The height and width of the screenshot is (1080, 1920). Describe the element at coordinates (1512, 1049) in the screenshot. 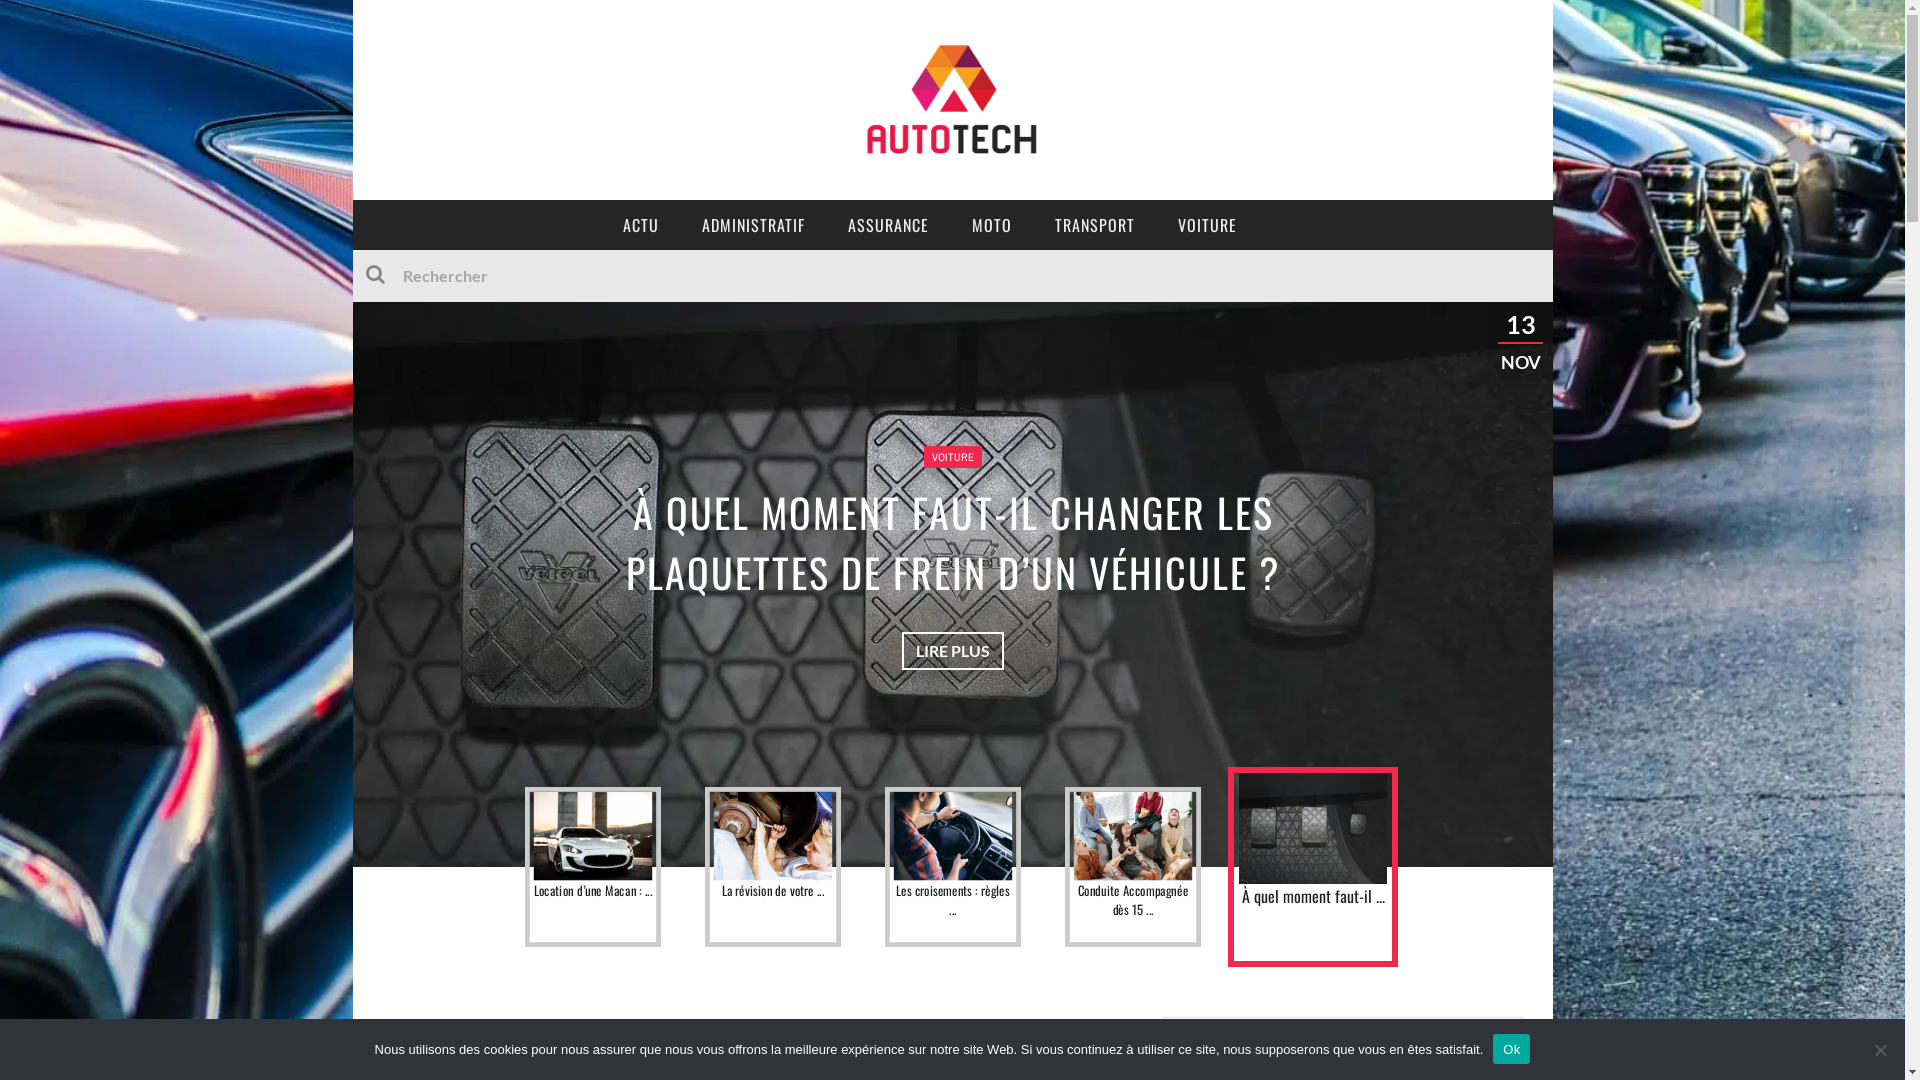

I see `Ok` at that location.